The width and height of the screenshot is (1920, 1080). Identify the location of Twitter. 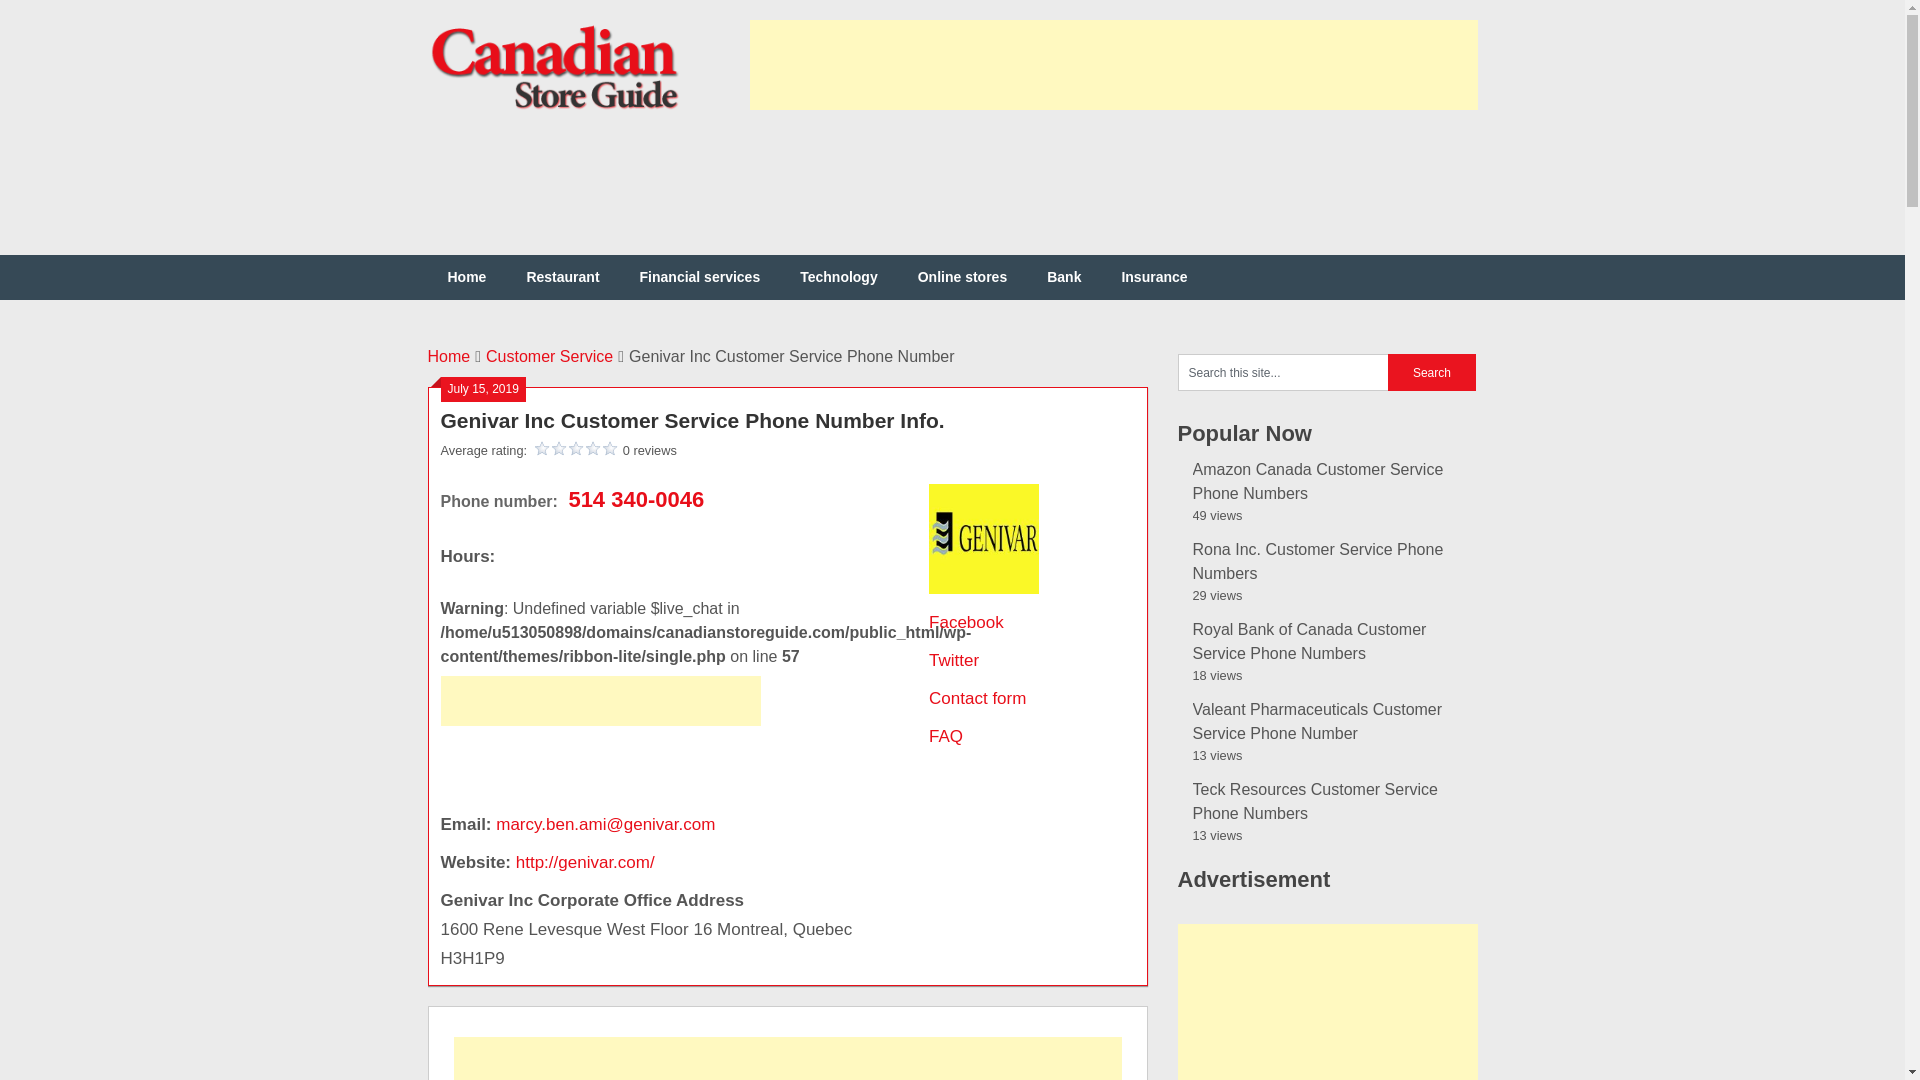
(954, 660).